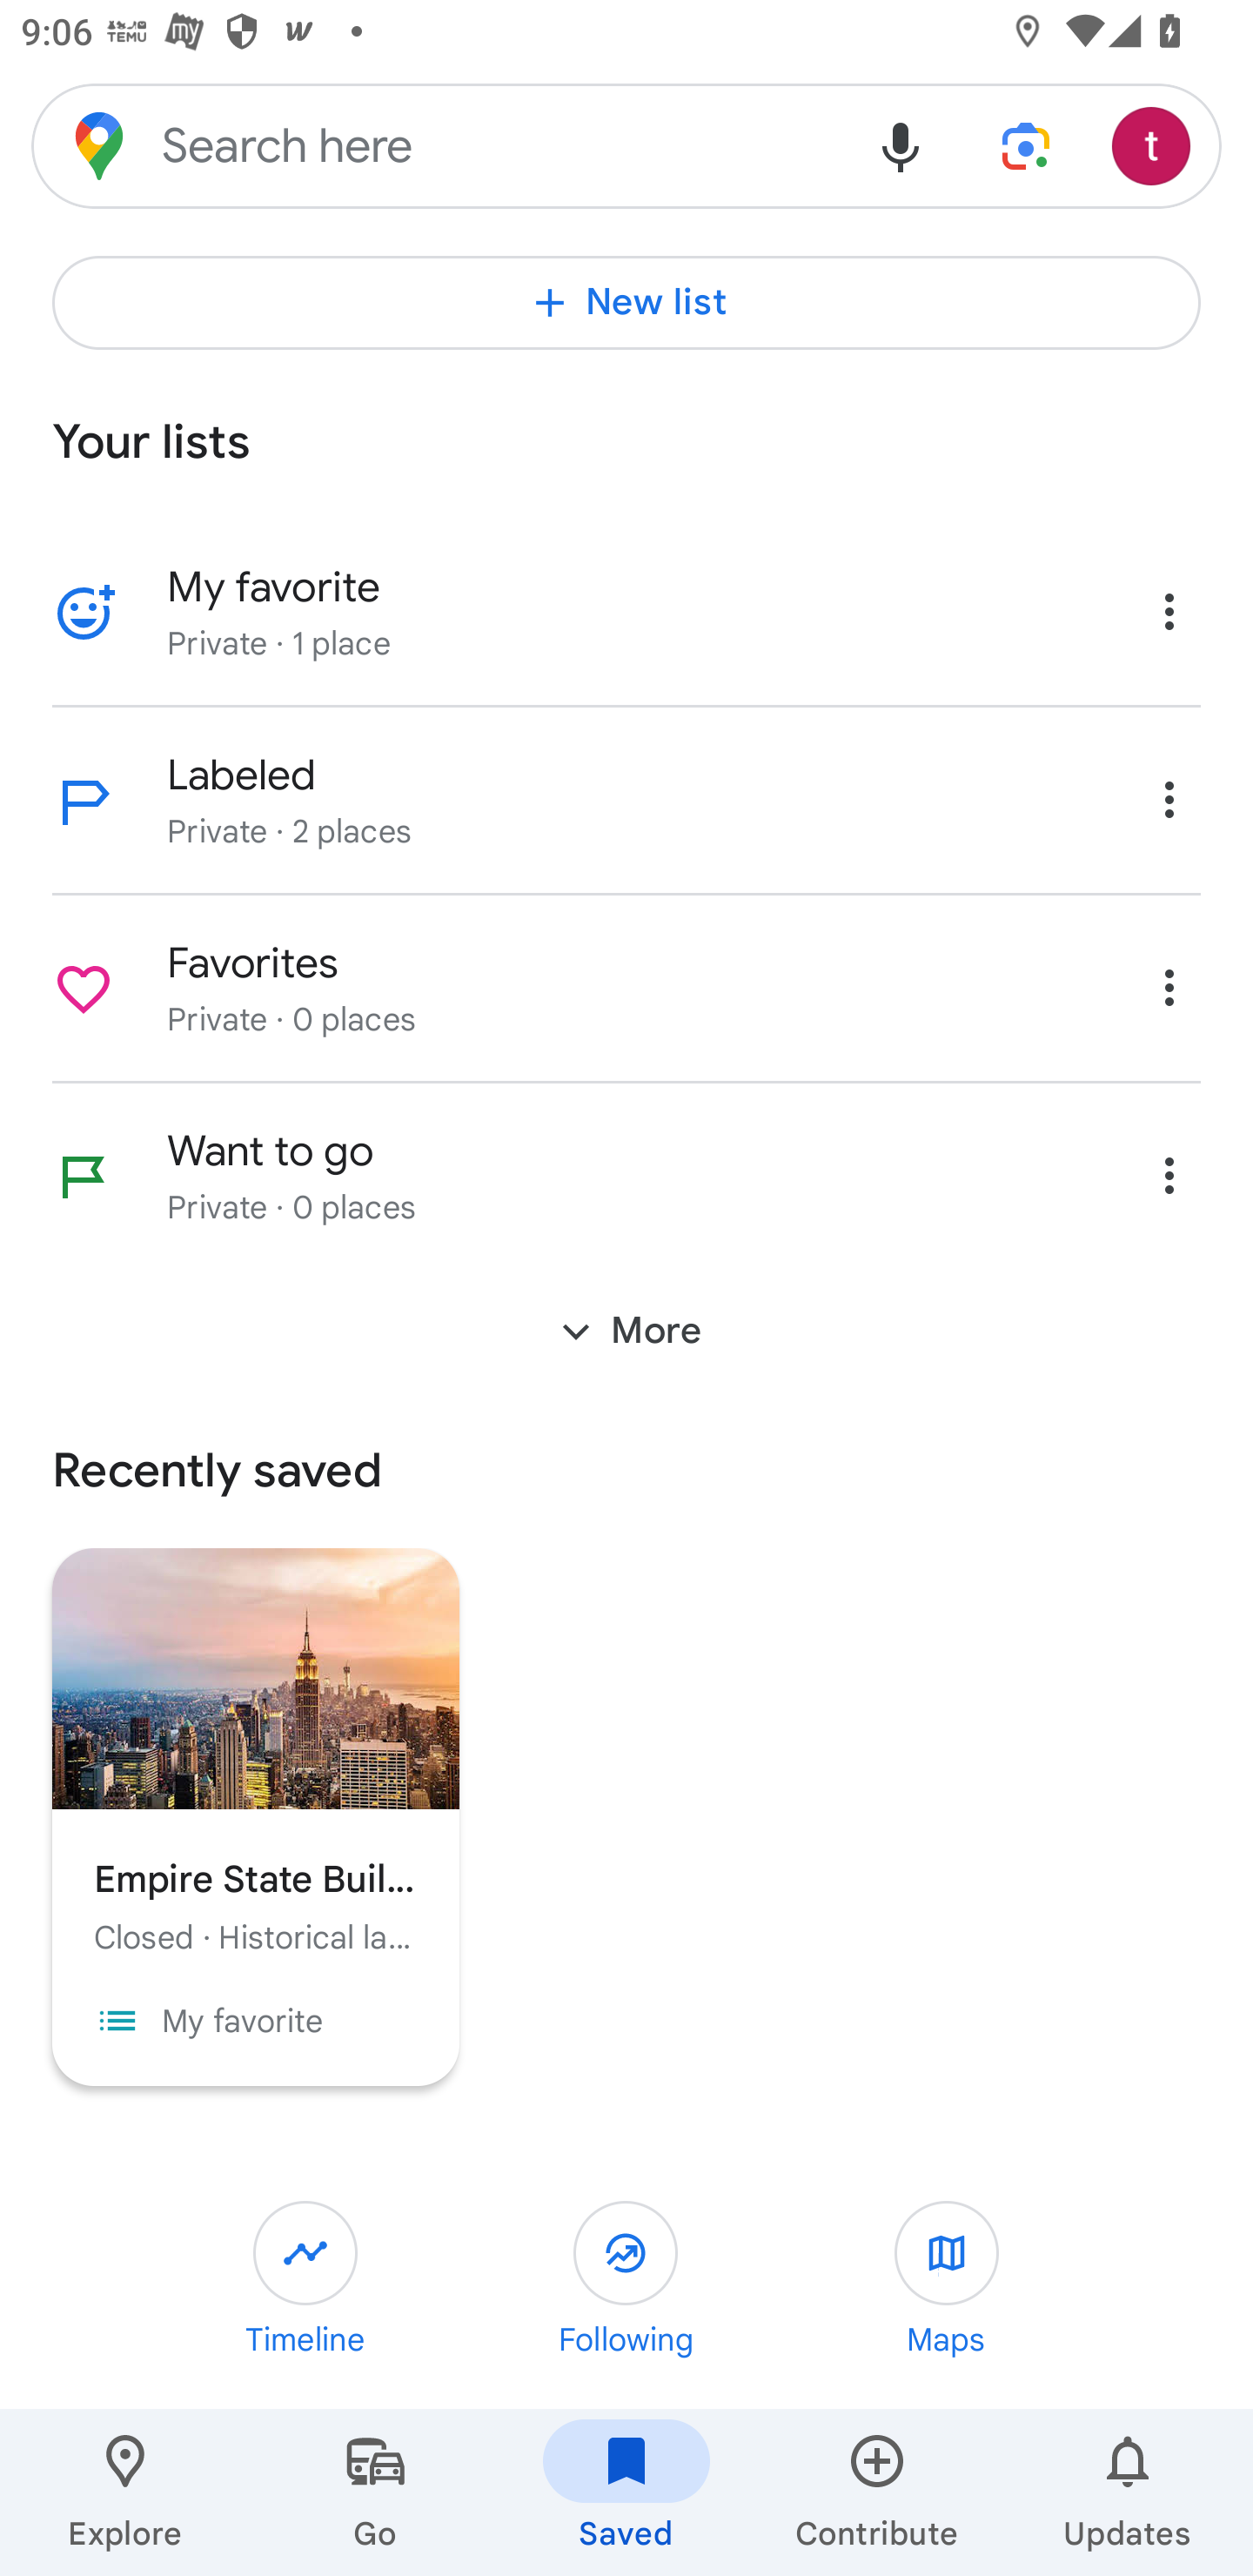 This screenshot has height=2576, width=1253. Describe the element at coordinates (1169, 1175) in the screenshot. I see `Options for Want to go` at that location.